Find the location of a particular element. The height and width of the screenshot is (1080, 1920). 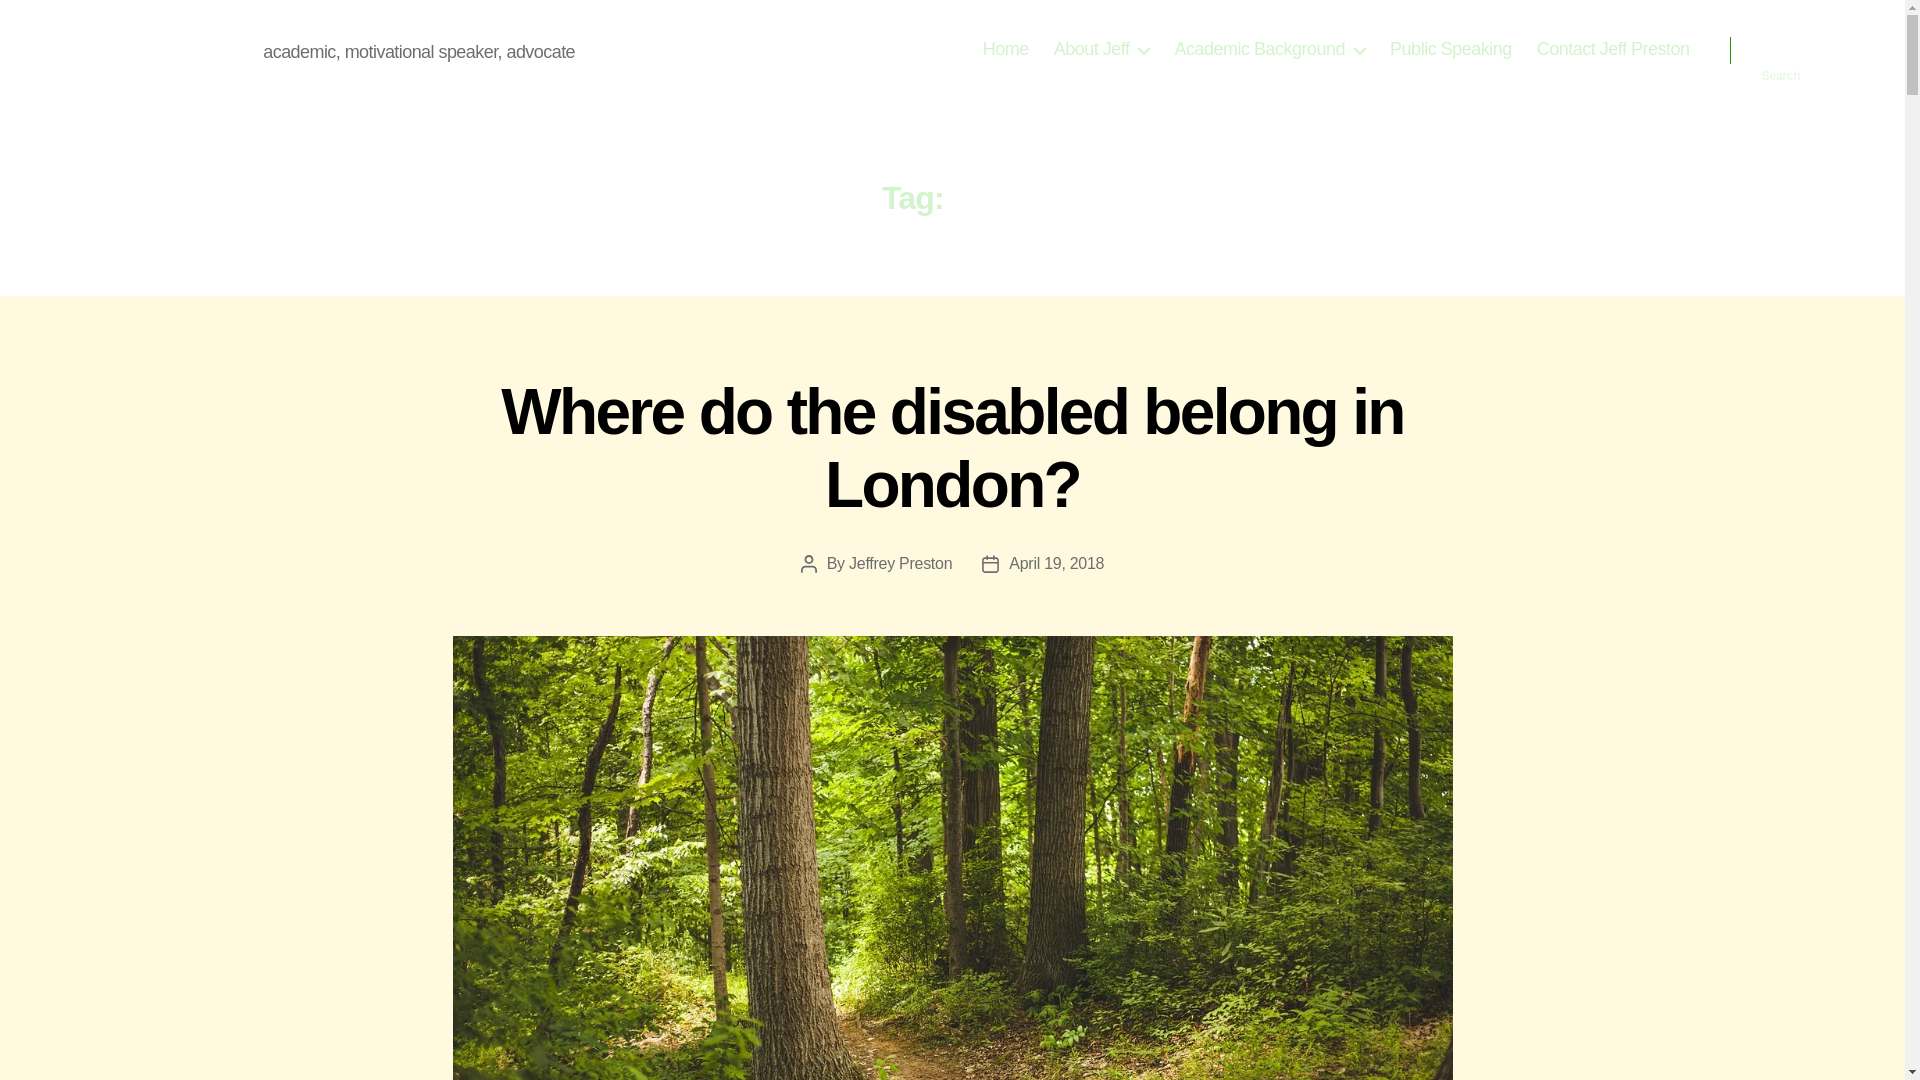

Jeff Preston is located at coordinates (174, 49).